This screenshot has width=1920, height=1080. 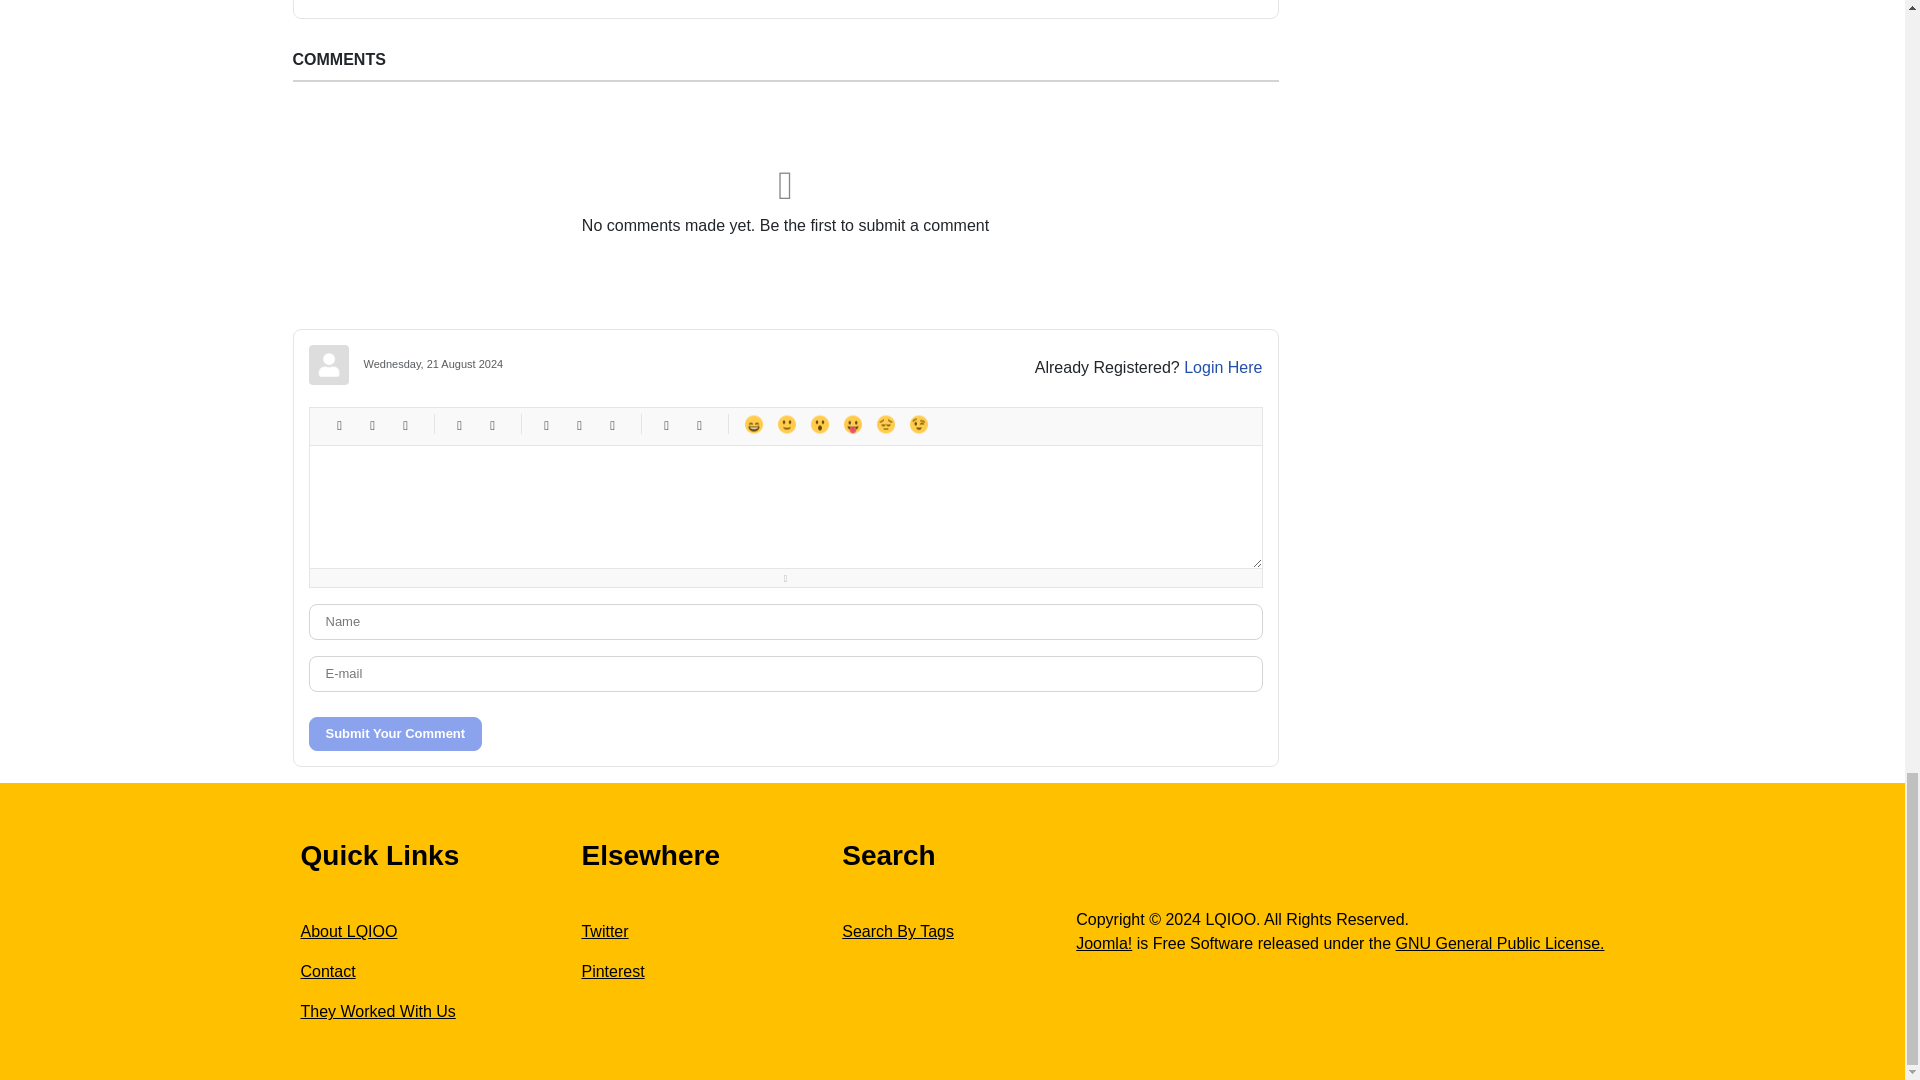 What do you see at coordinates (852, 424) in the screenshot?
I see `Tongue` at bounding box center [852, 424].